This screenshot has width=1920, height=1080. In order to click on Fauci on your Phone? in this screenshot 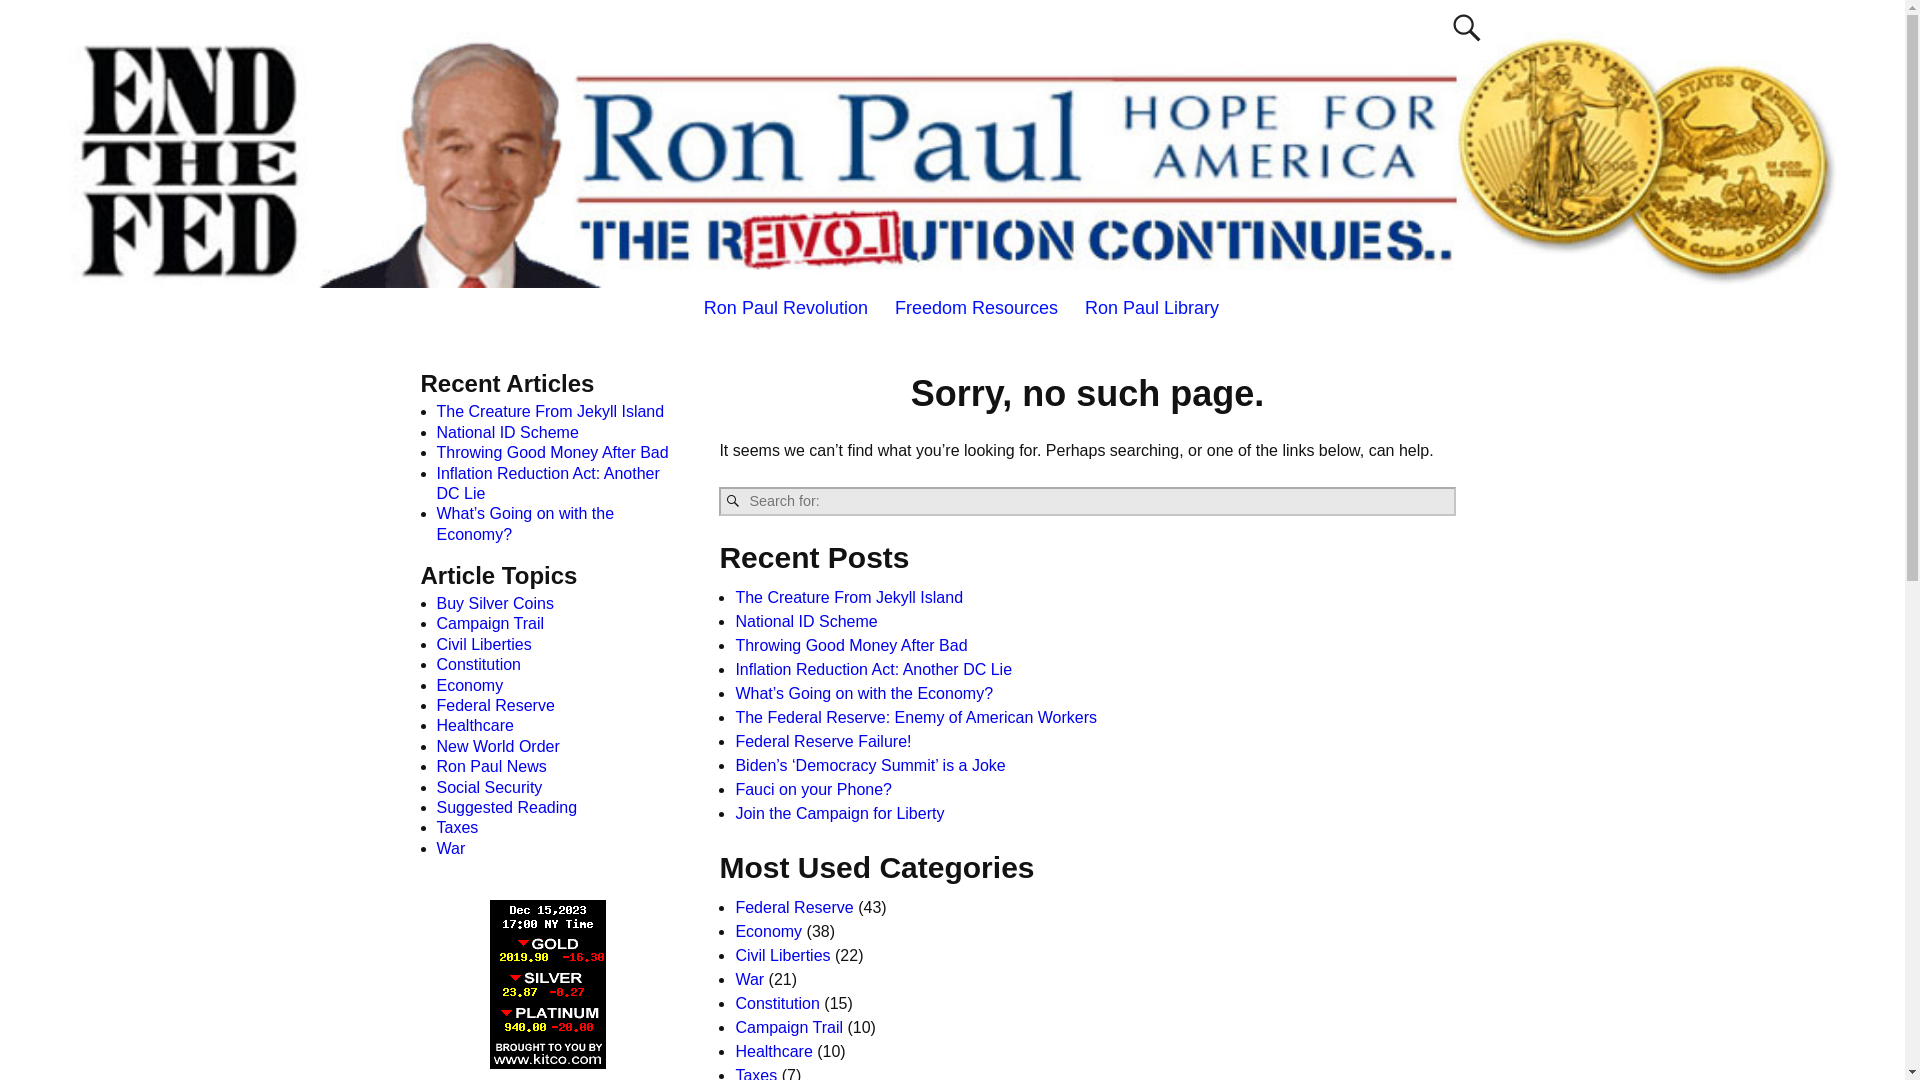, I will do `click(814, 789)`.